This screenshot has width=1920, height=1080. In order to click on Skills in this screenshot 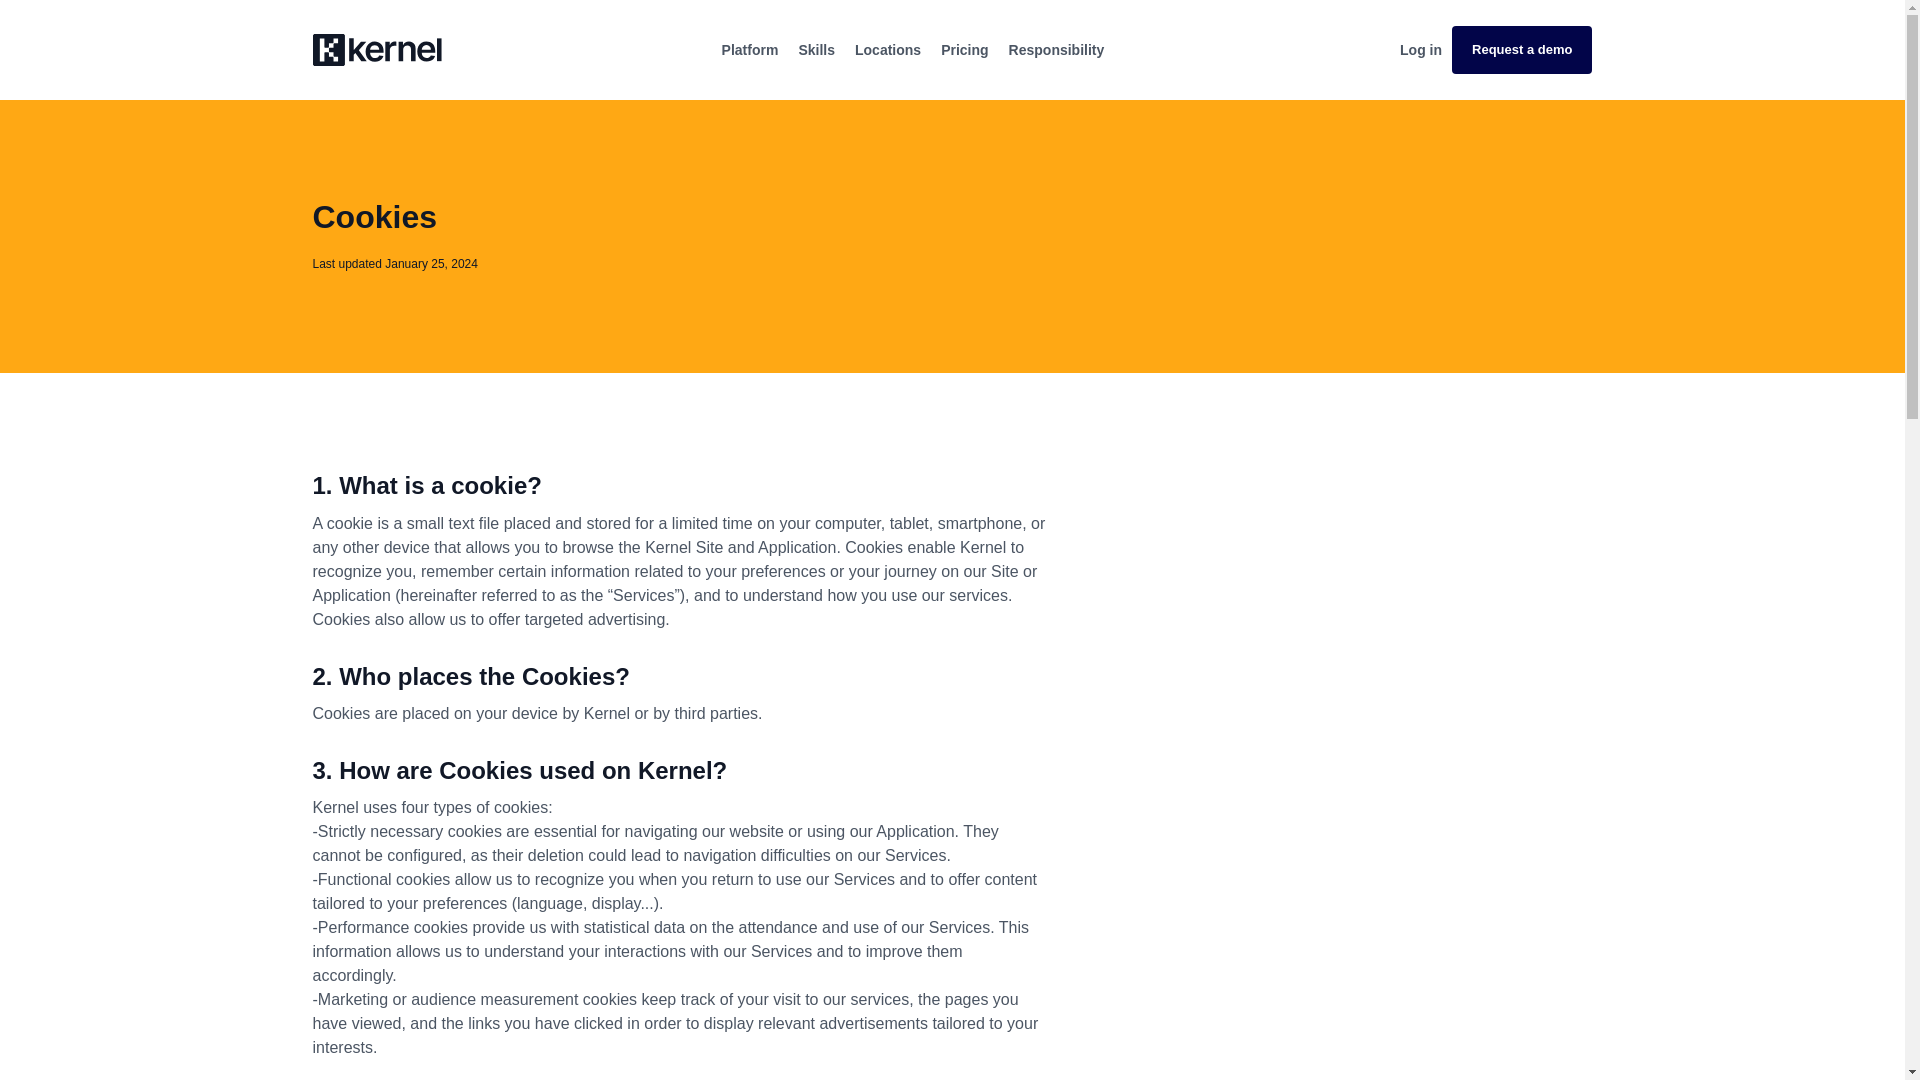, I will do `click(816, 50)`.